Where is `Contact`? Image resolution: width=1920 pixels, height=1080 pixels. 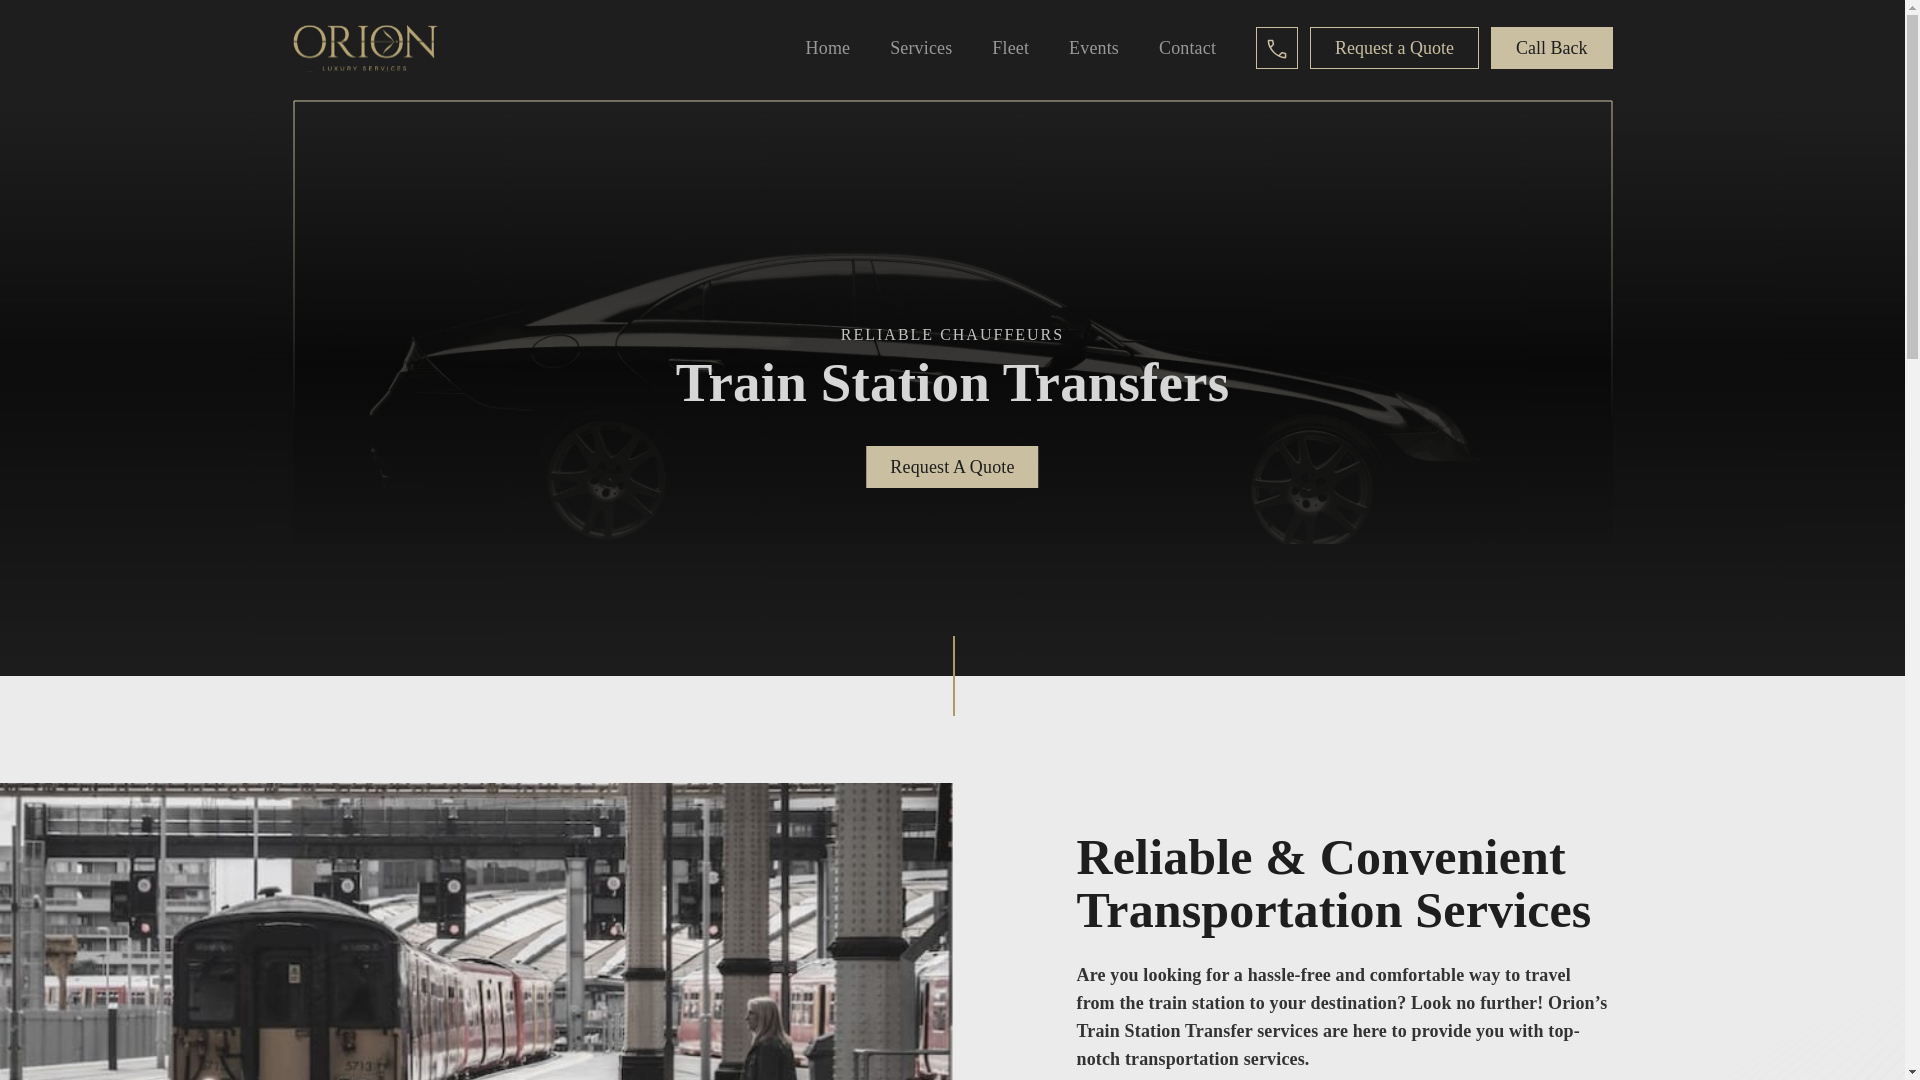 Contact is located at coordinates (1187, 48).